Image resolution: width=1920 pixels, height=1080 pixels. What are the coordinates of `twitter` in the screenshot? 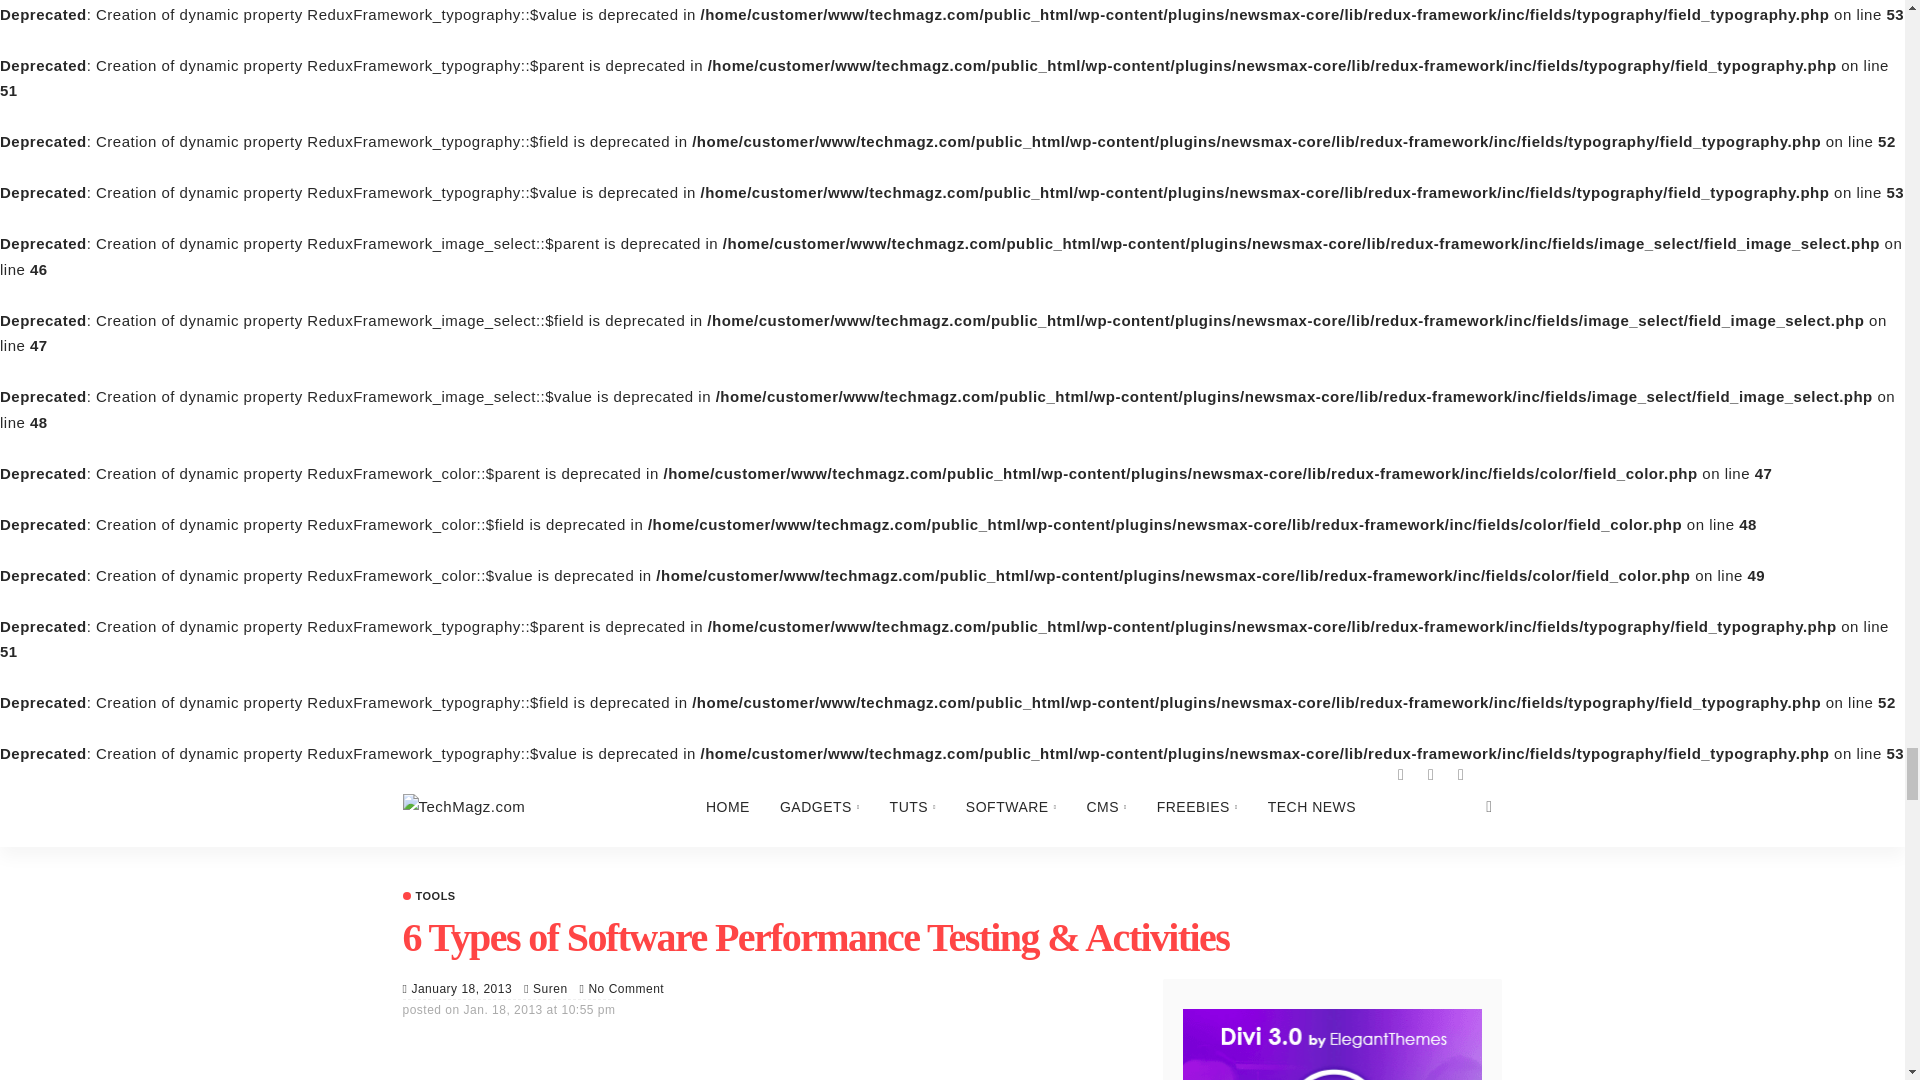 It's located at (1430, 773).